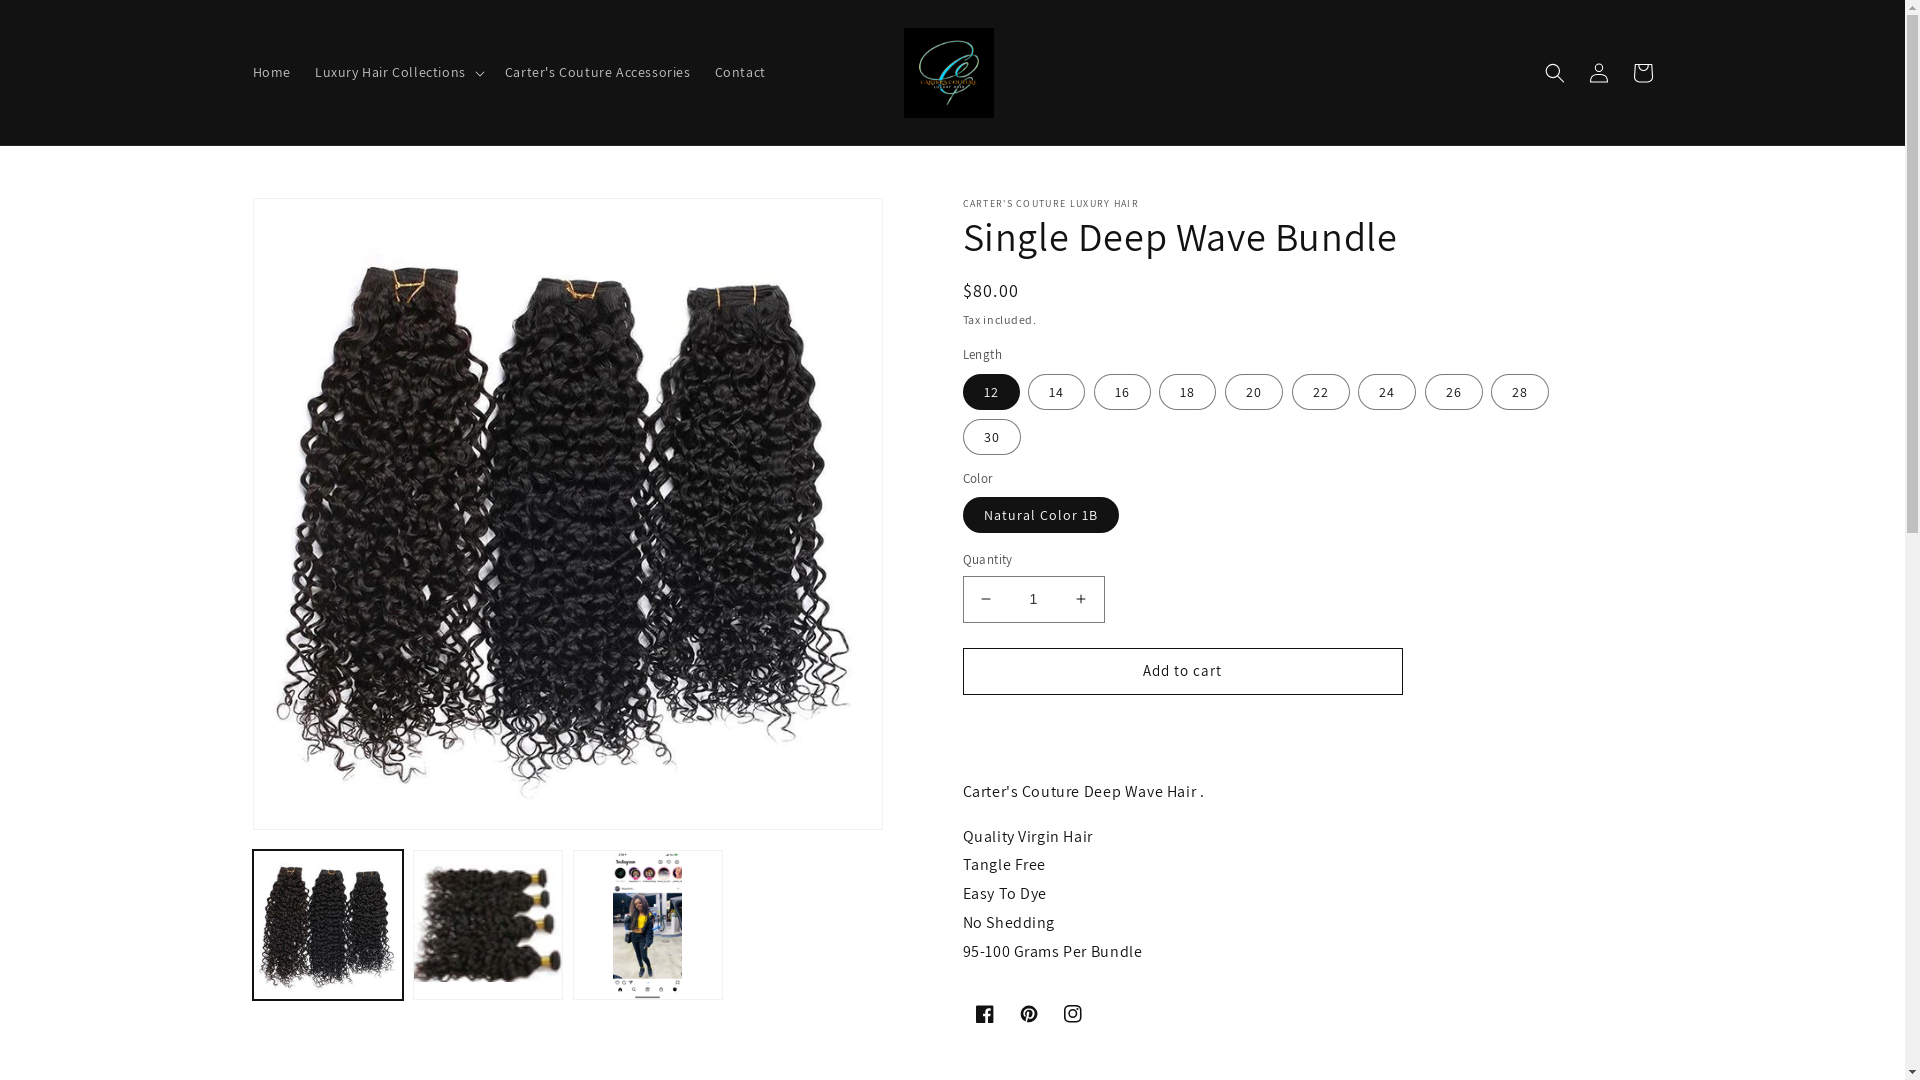  I want to click on Cart, so click(1642, 72).